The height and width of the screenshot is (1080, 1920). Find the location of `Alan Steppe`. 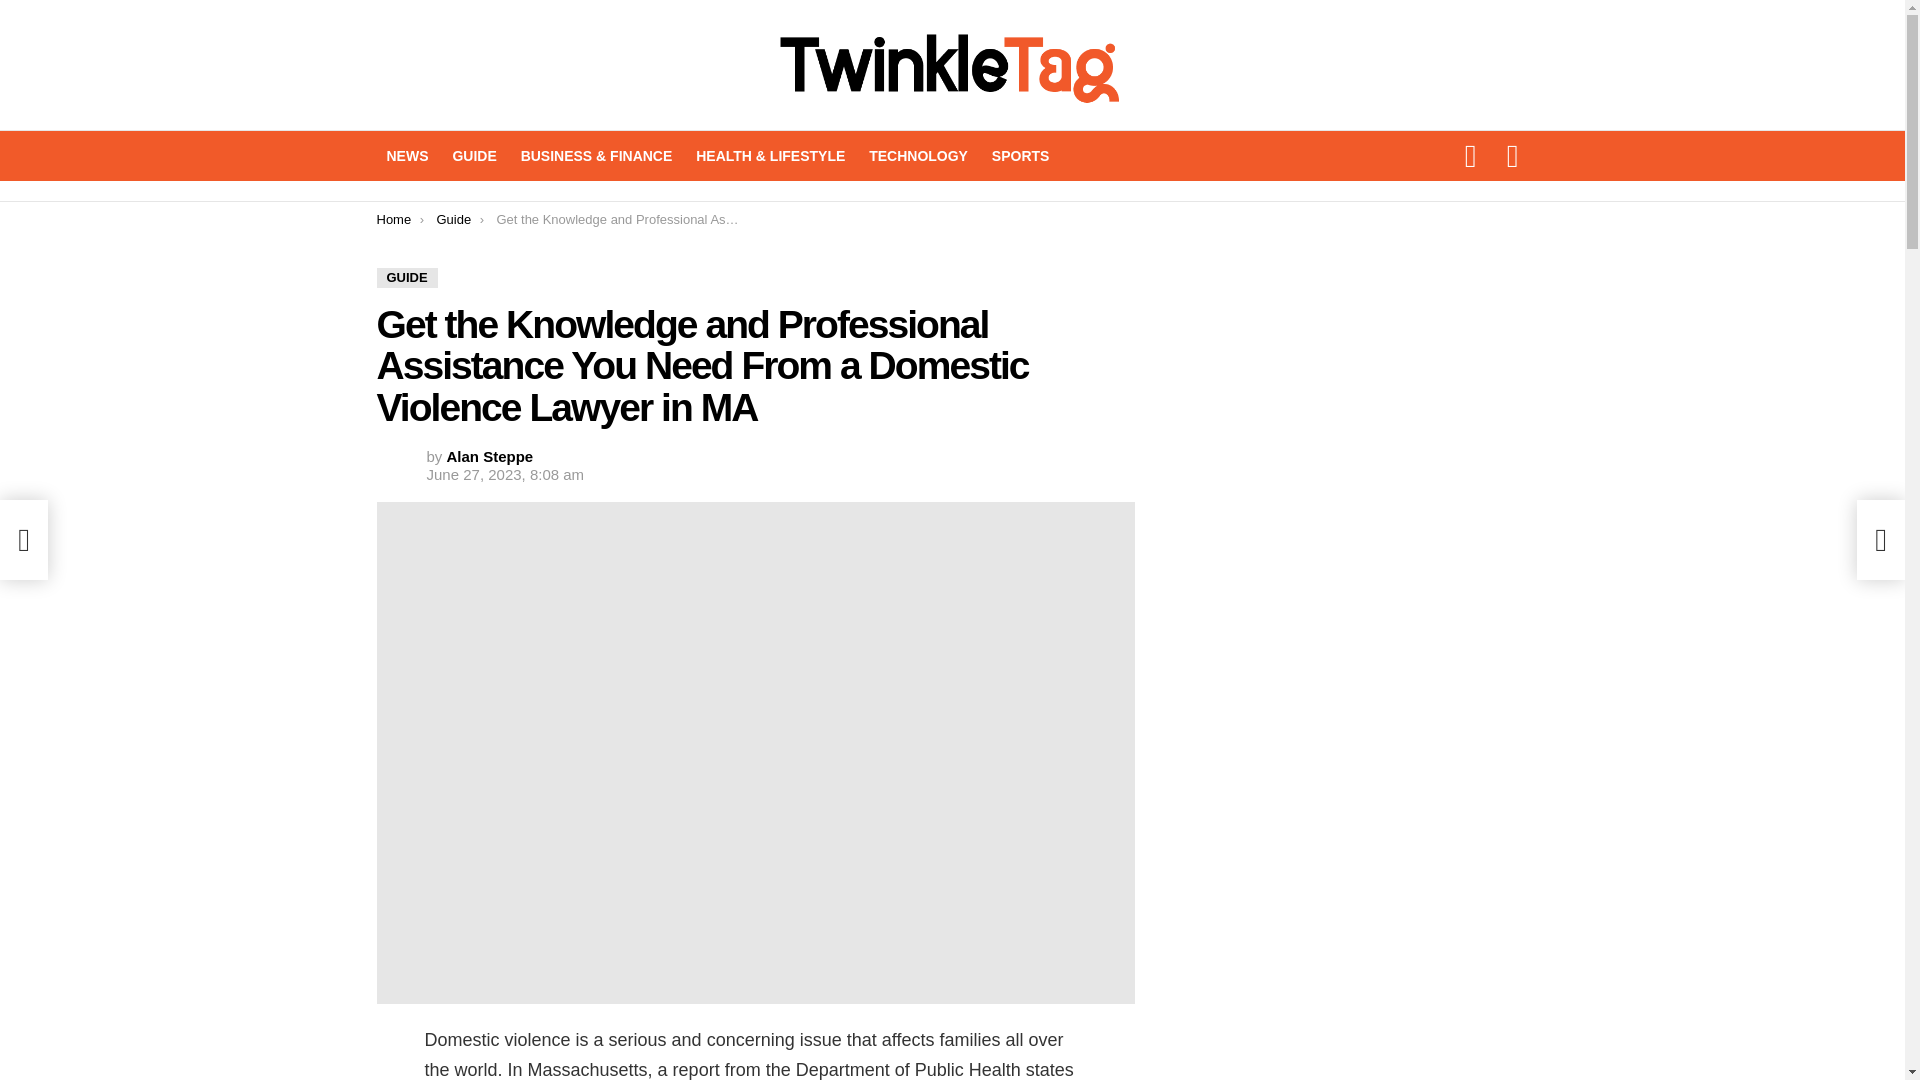

Alan Steppe is located at coordinates (490, 456).